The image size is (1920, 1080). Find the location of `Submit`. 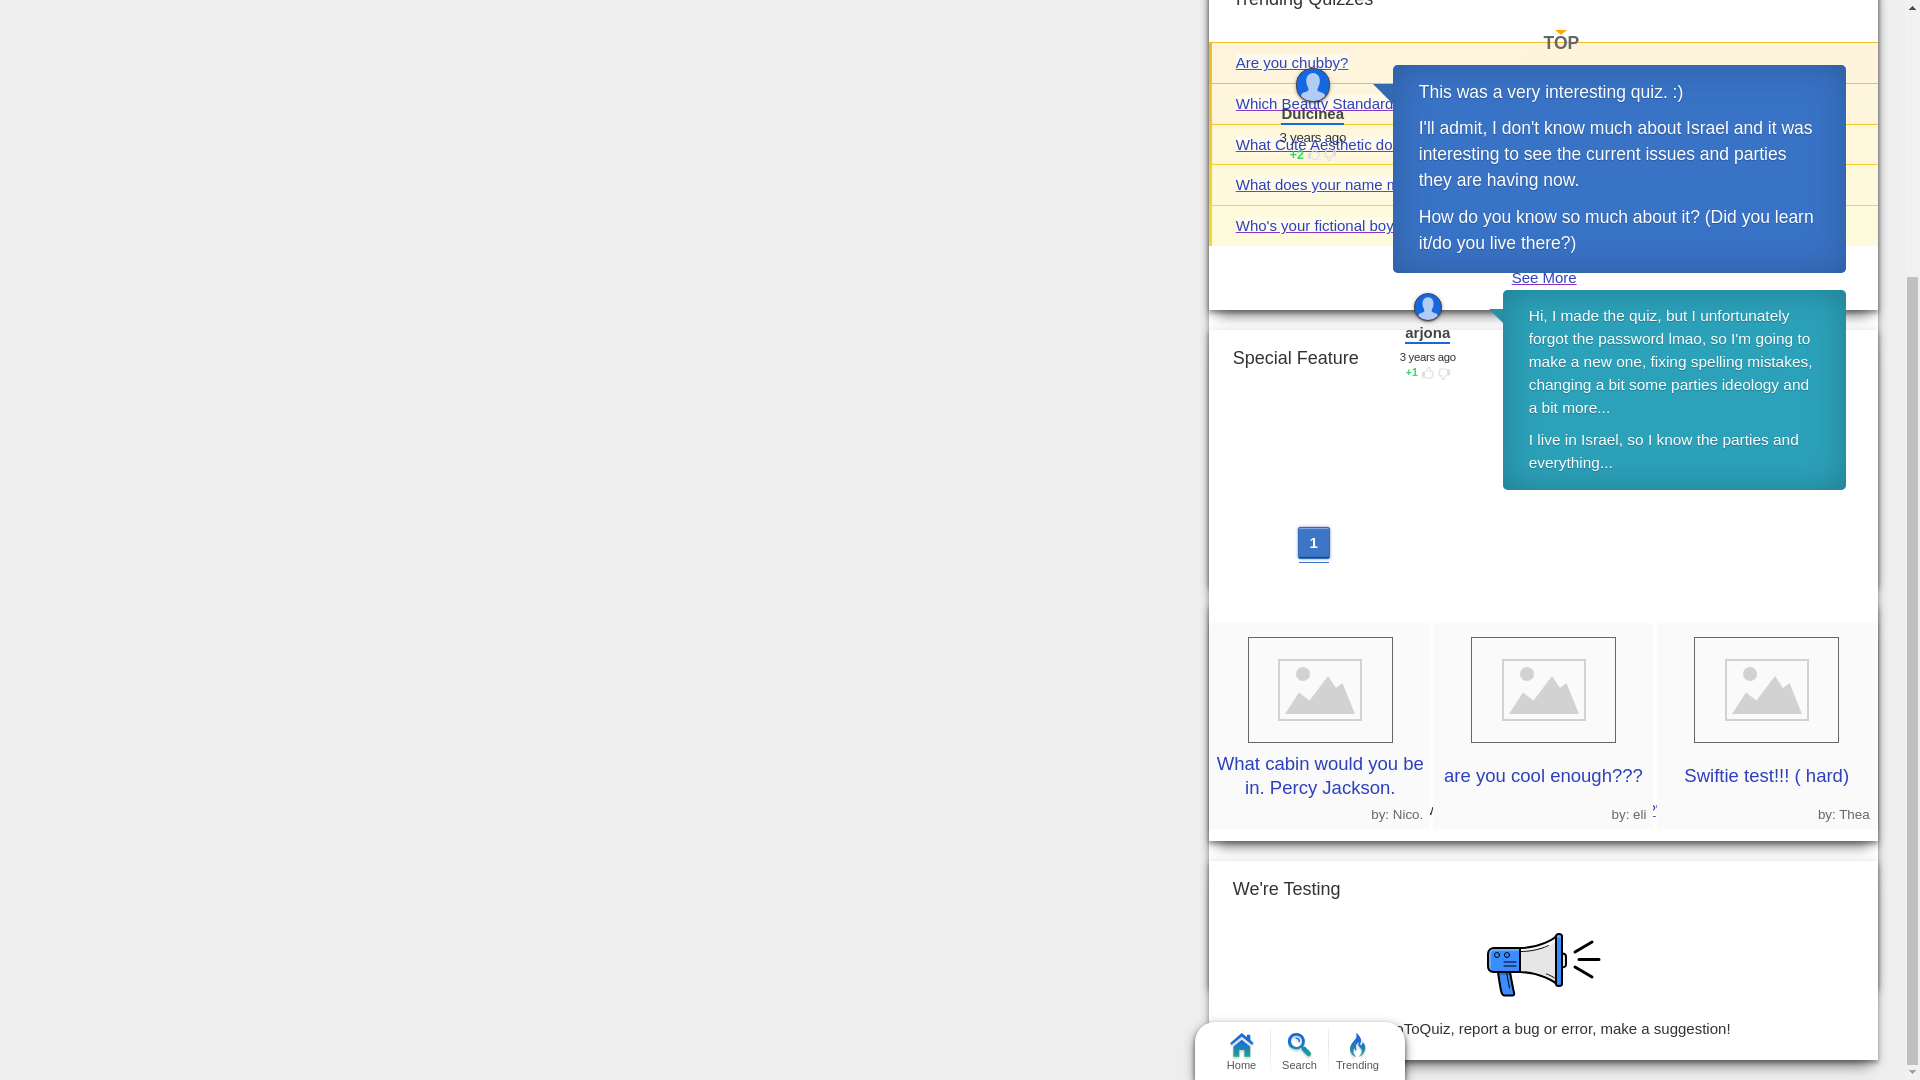

Submit is located at coordinates (1272, 4).